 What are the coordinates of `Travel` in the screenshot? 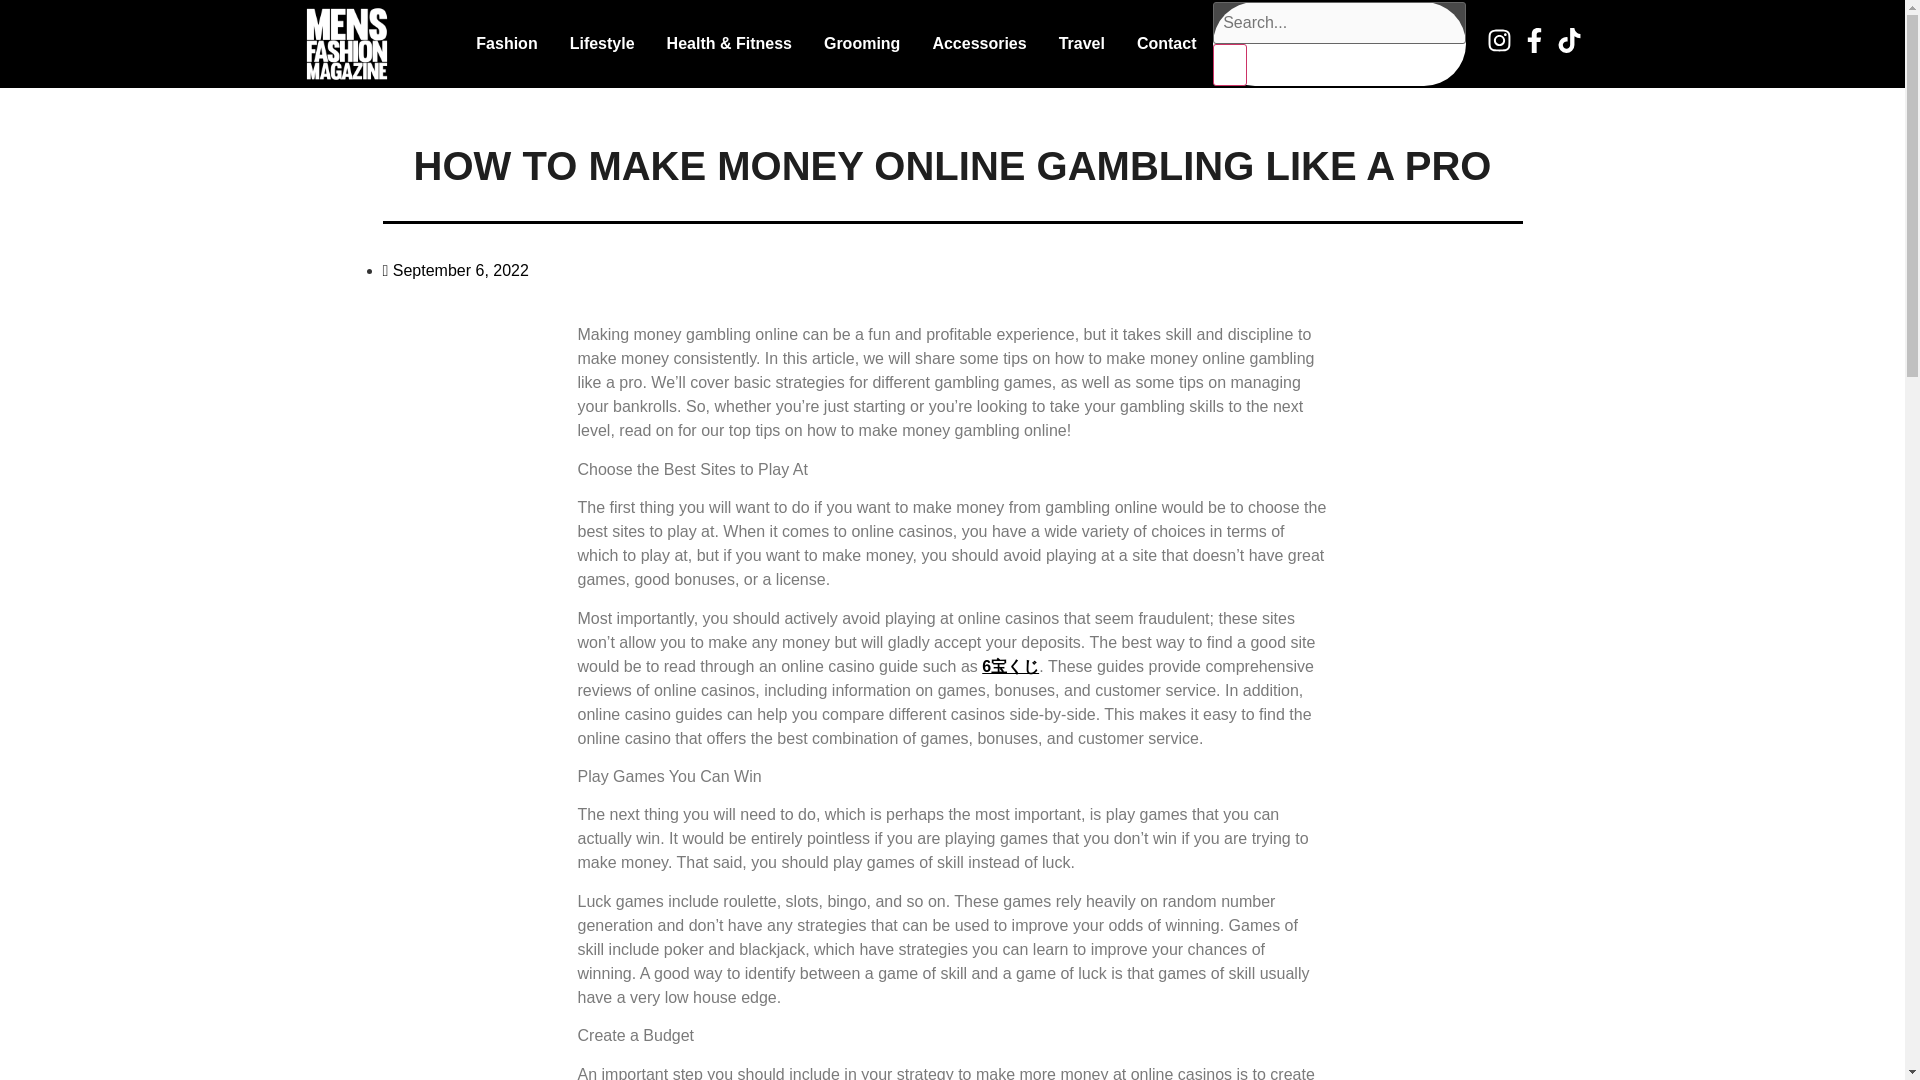 It's located at (1082, 44).